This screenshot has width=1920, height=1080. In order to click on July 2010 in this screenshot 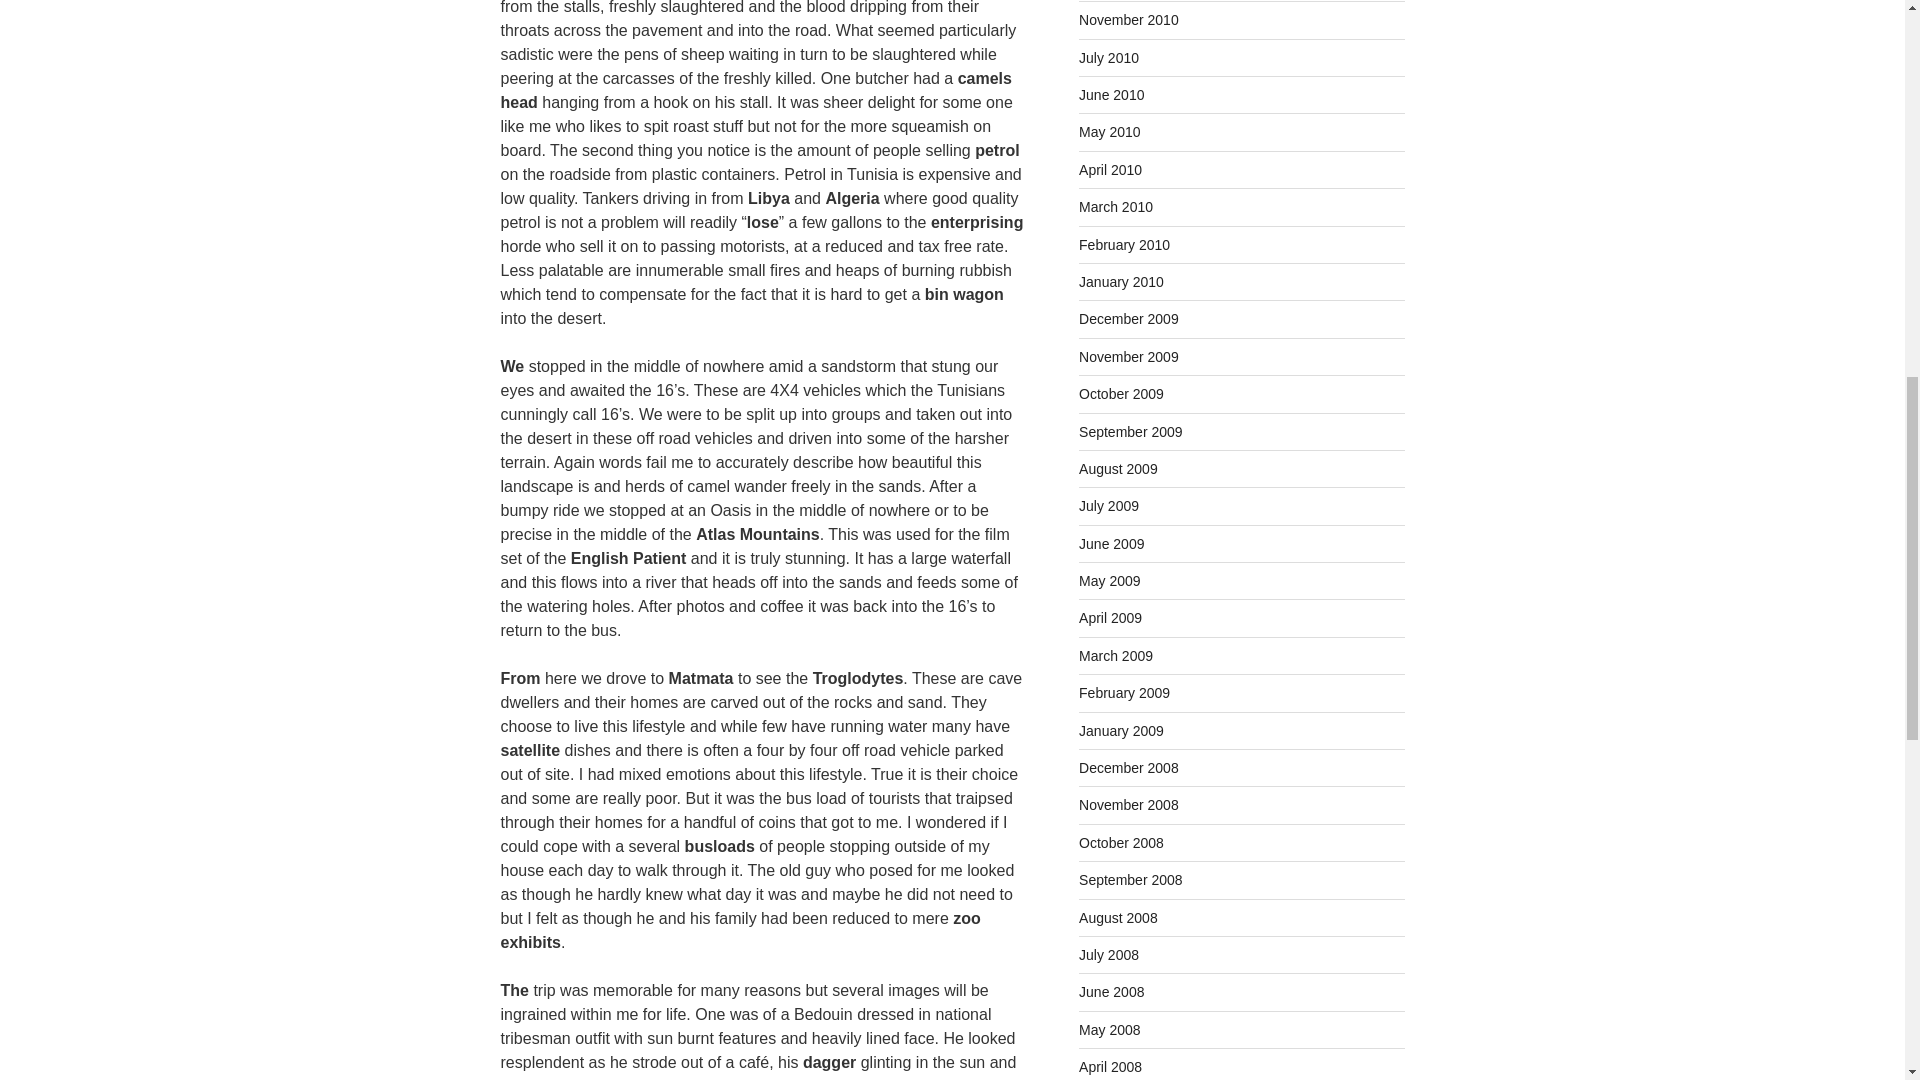, I will do `click(1108, 57)`.